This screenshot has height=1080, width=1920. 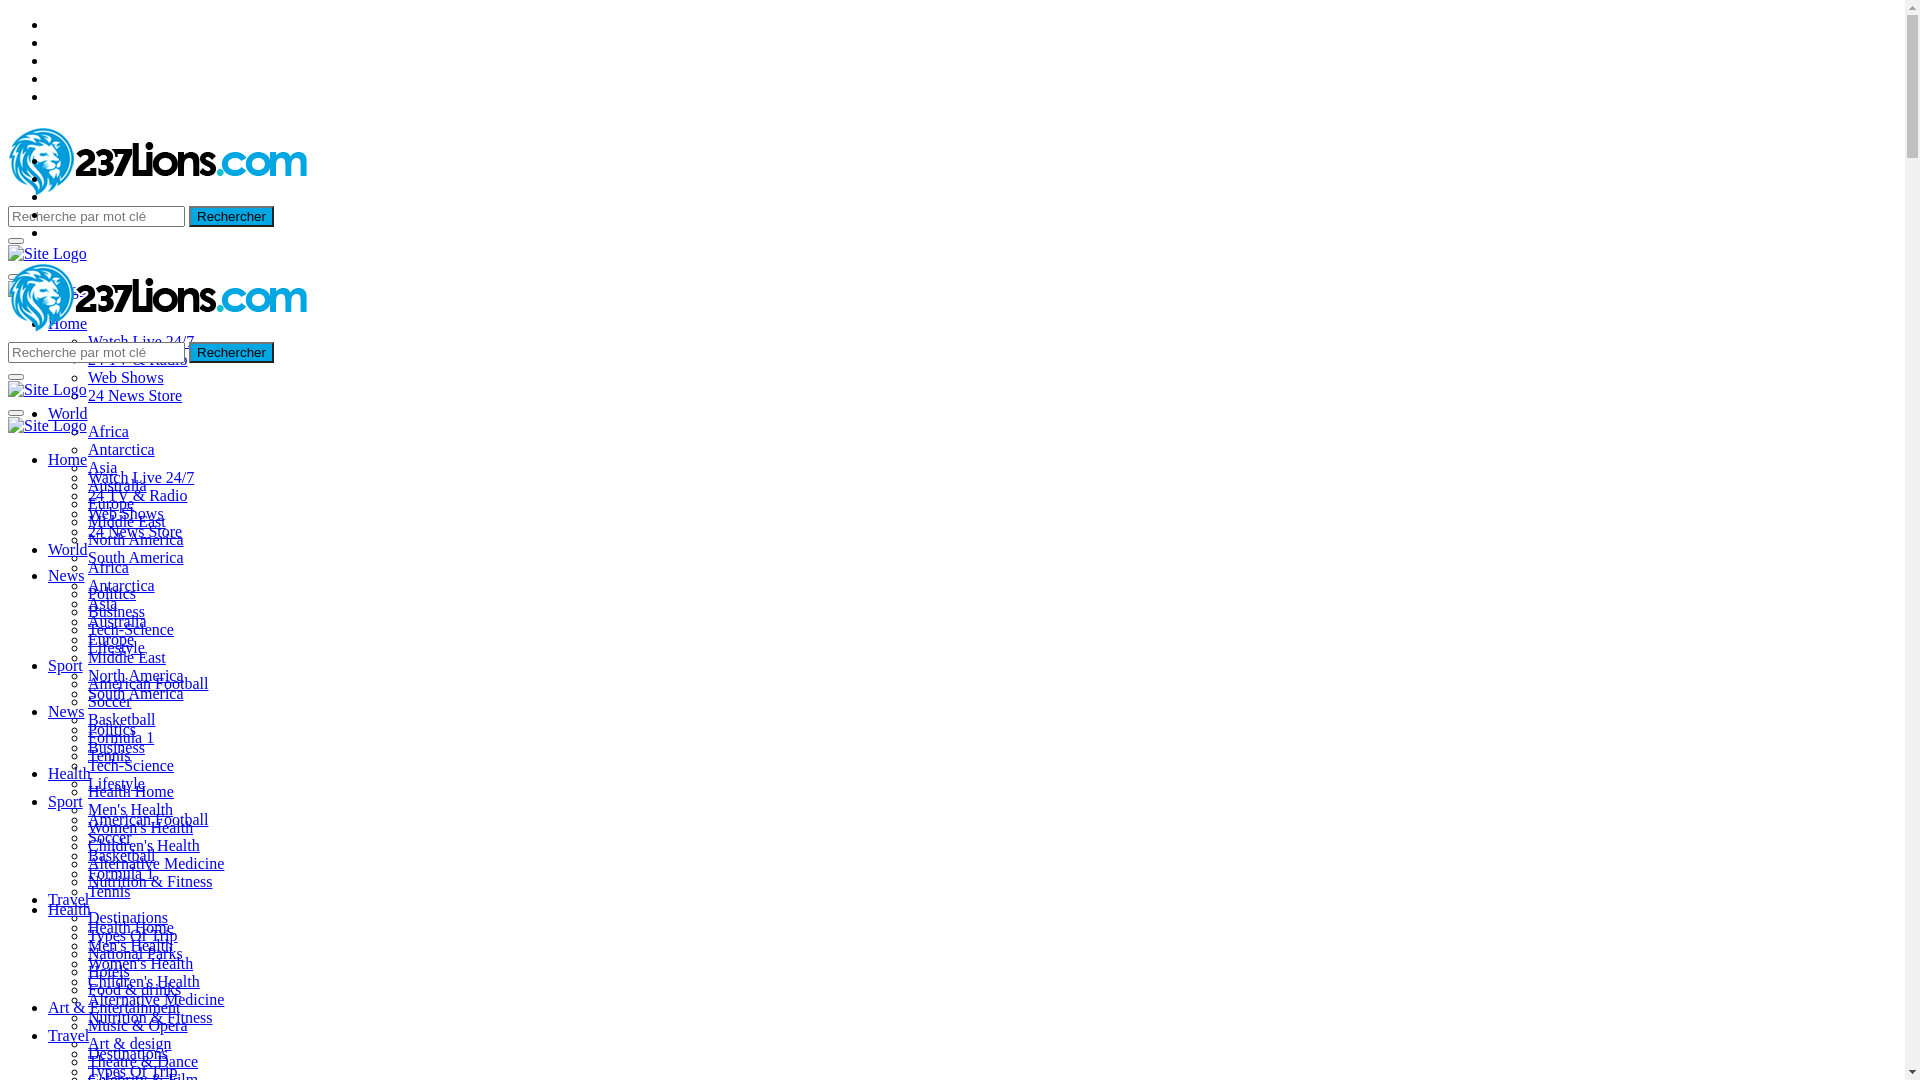 What do you see at coordinates (116, 748) in the screenshot?
I see `Business` at bounding box center [116, 748].